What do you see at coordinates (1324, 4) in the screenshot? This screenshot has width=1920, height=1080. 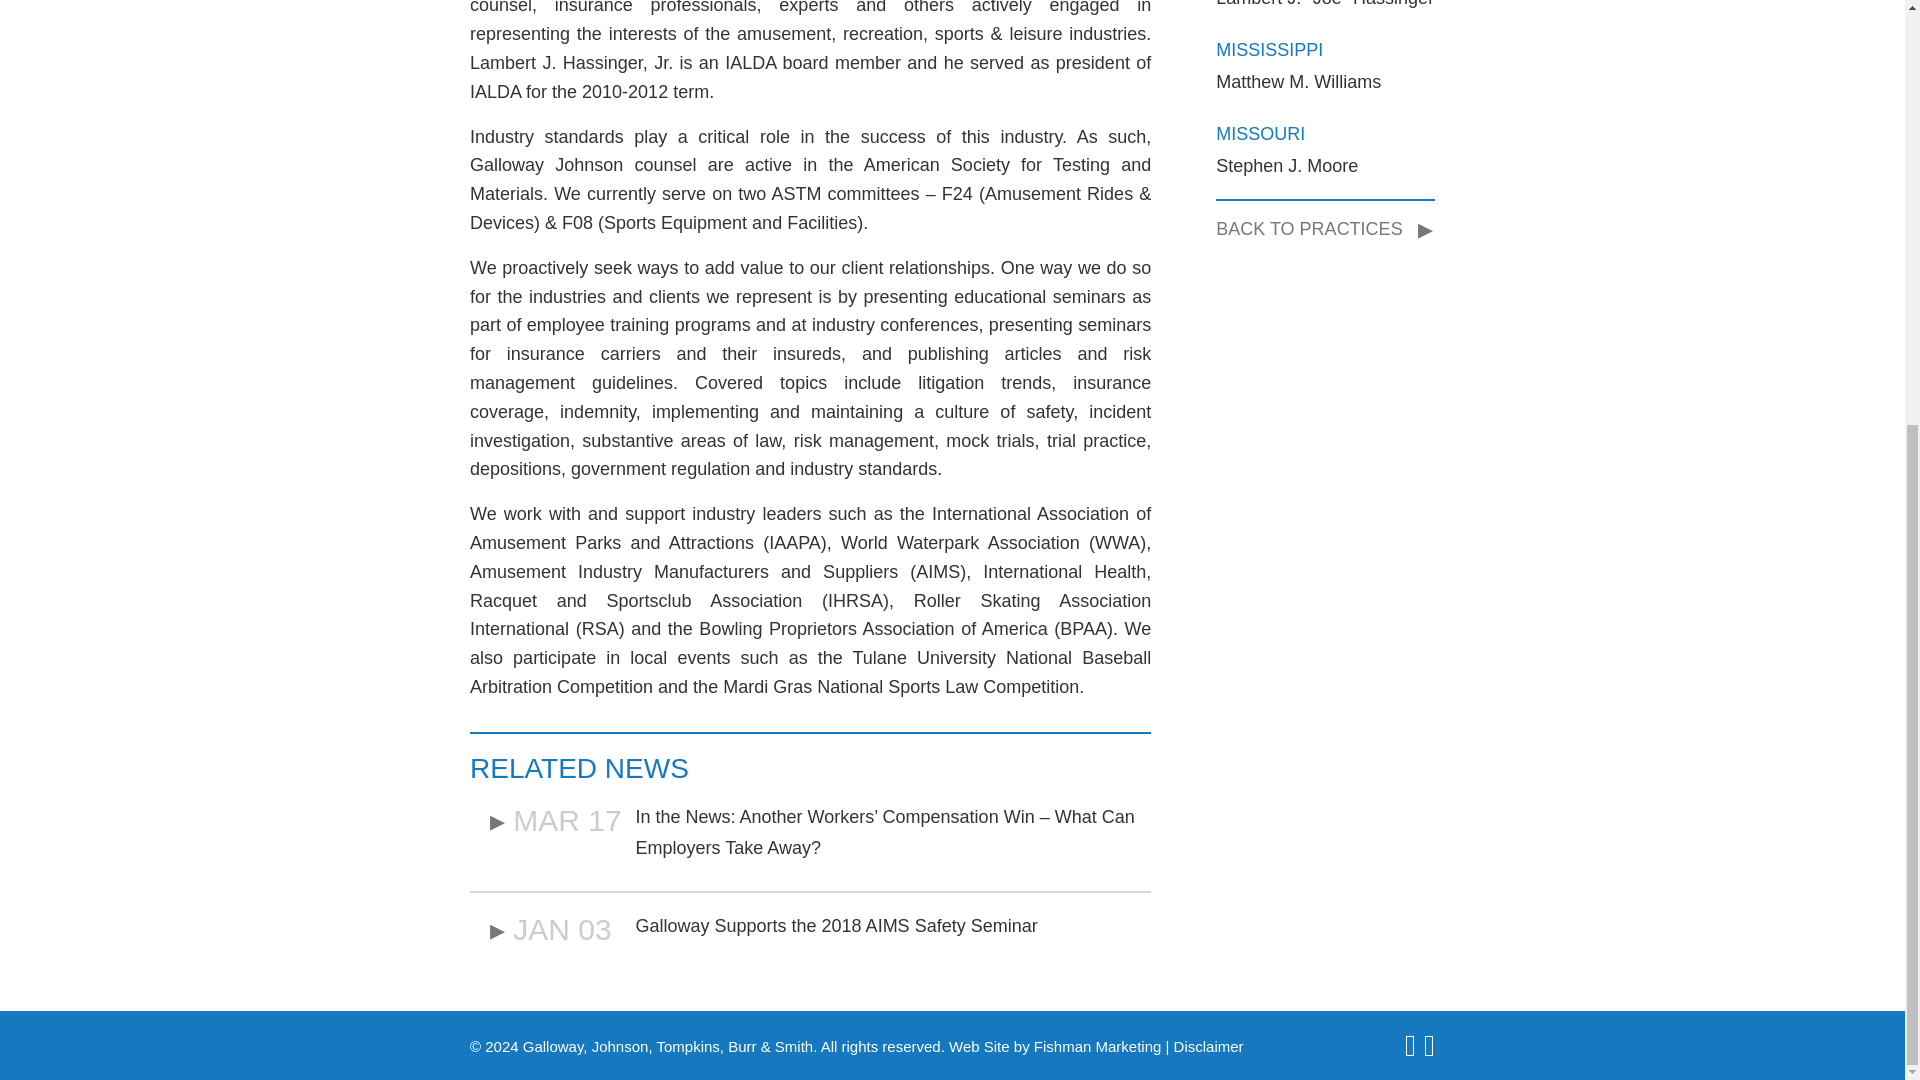 I see `Lambert J. "Joe" Hassinger` at bounding box center [1324, 4].